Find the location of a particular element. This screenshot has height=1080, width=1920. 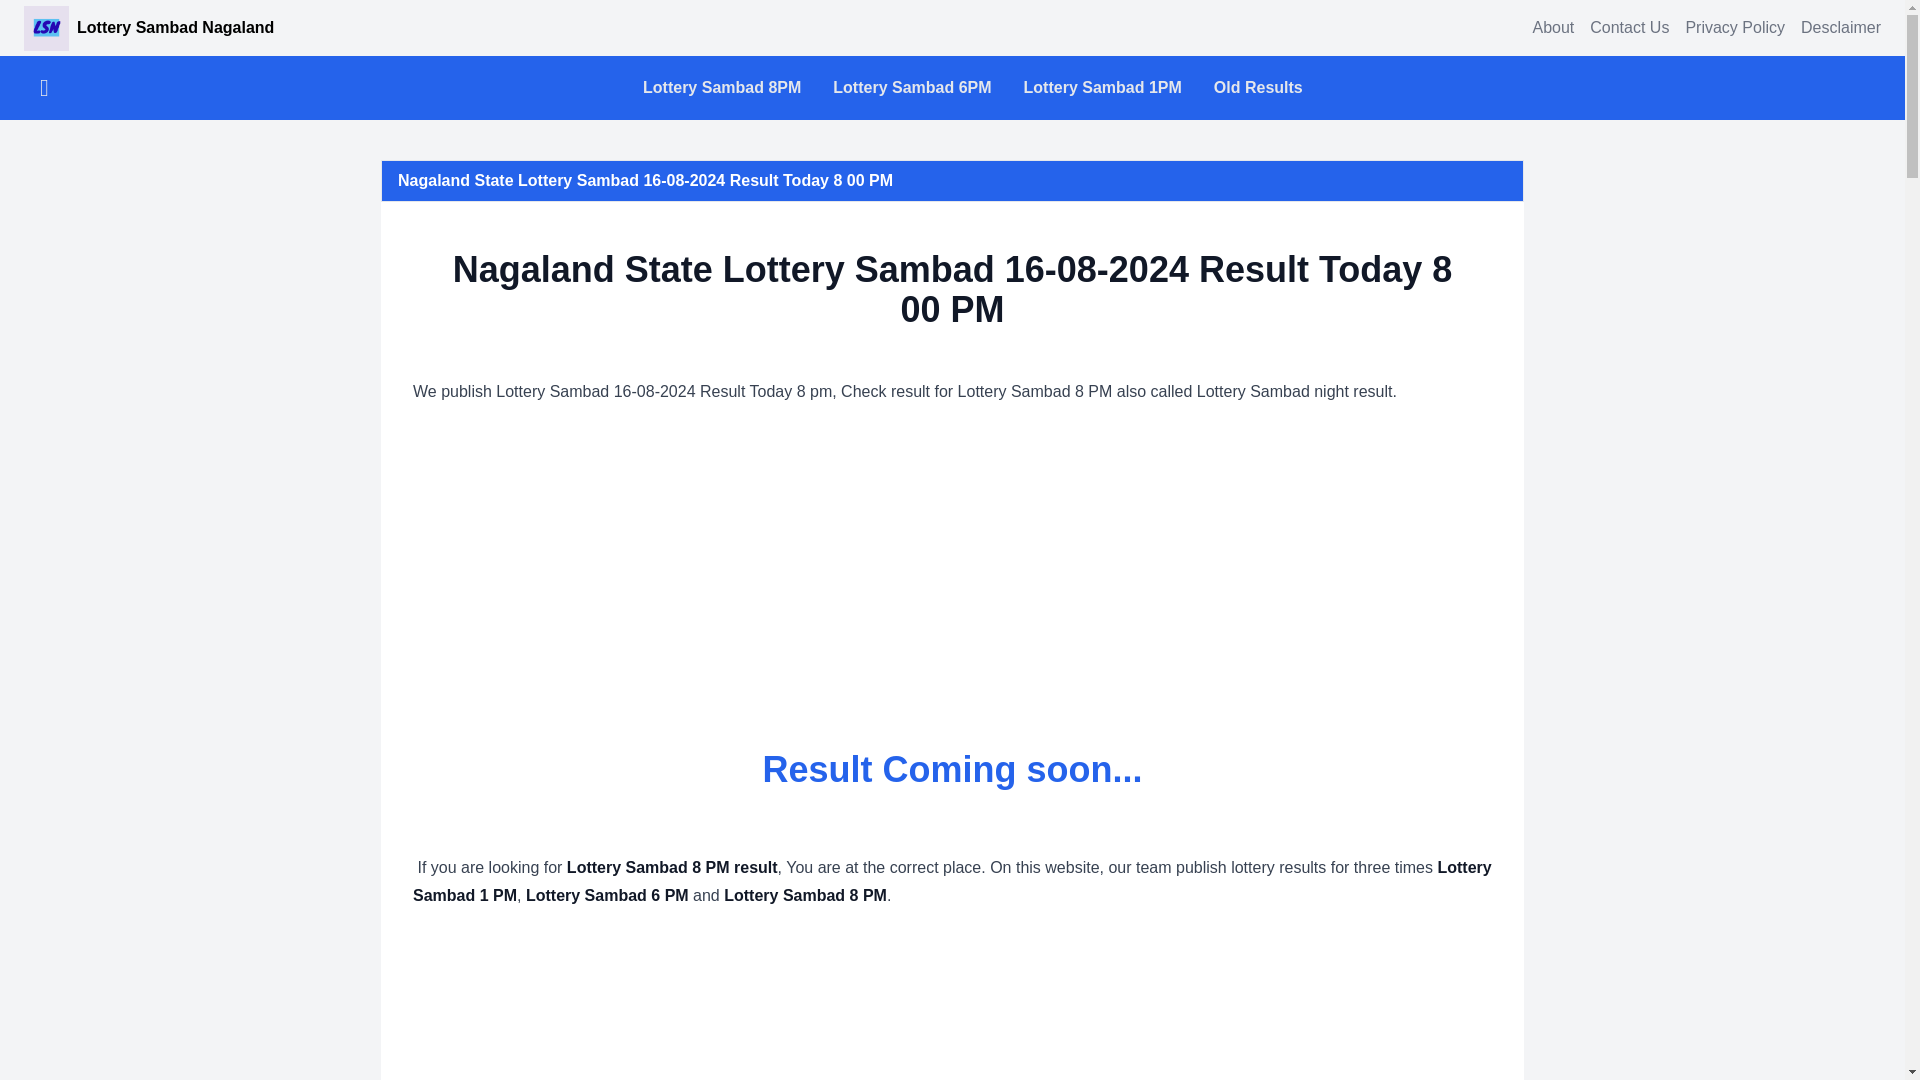

About is located at coordinates (1553, 27).